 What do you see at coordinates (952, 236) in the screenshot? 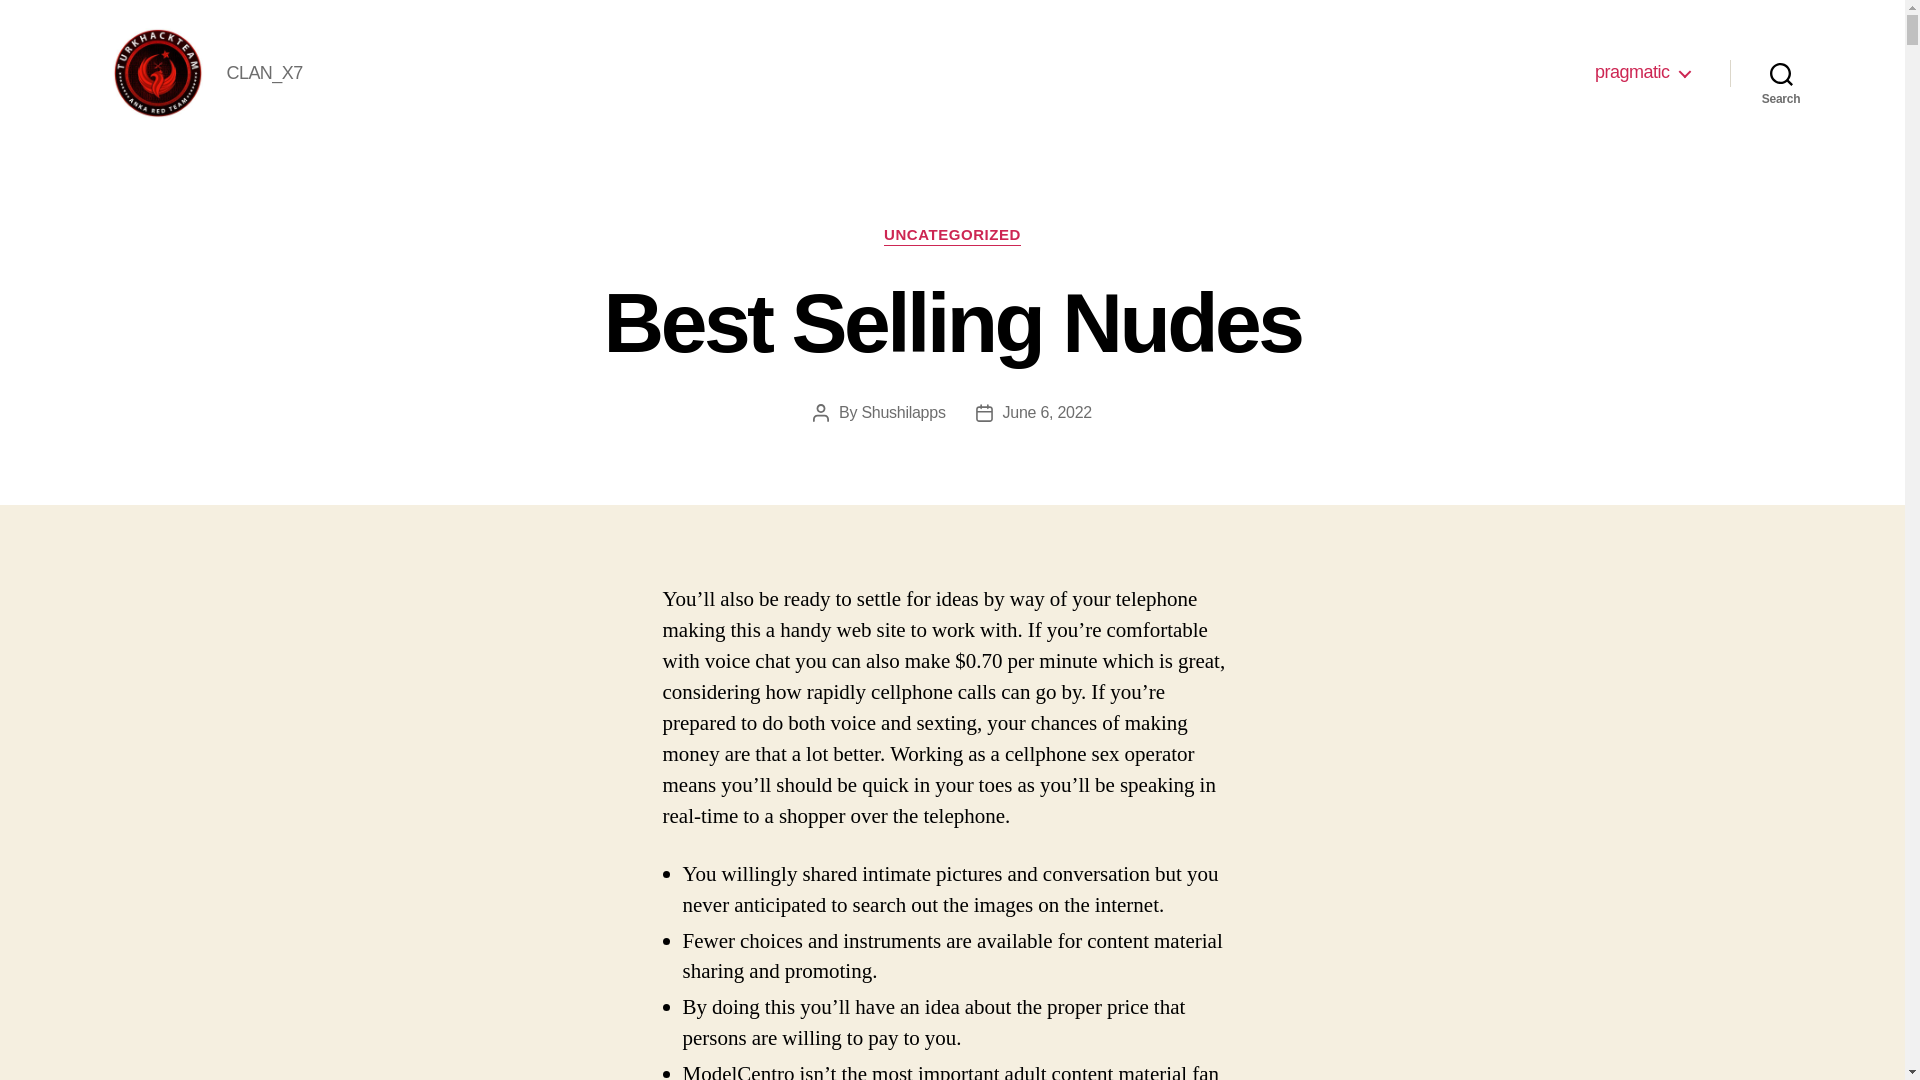
I see `UNCATEGORIZED` at bounding box center [952, 236].